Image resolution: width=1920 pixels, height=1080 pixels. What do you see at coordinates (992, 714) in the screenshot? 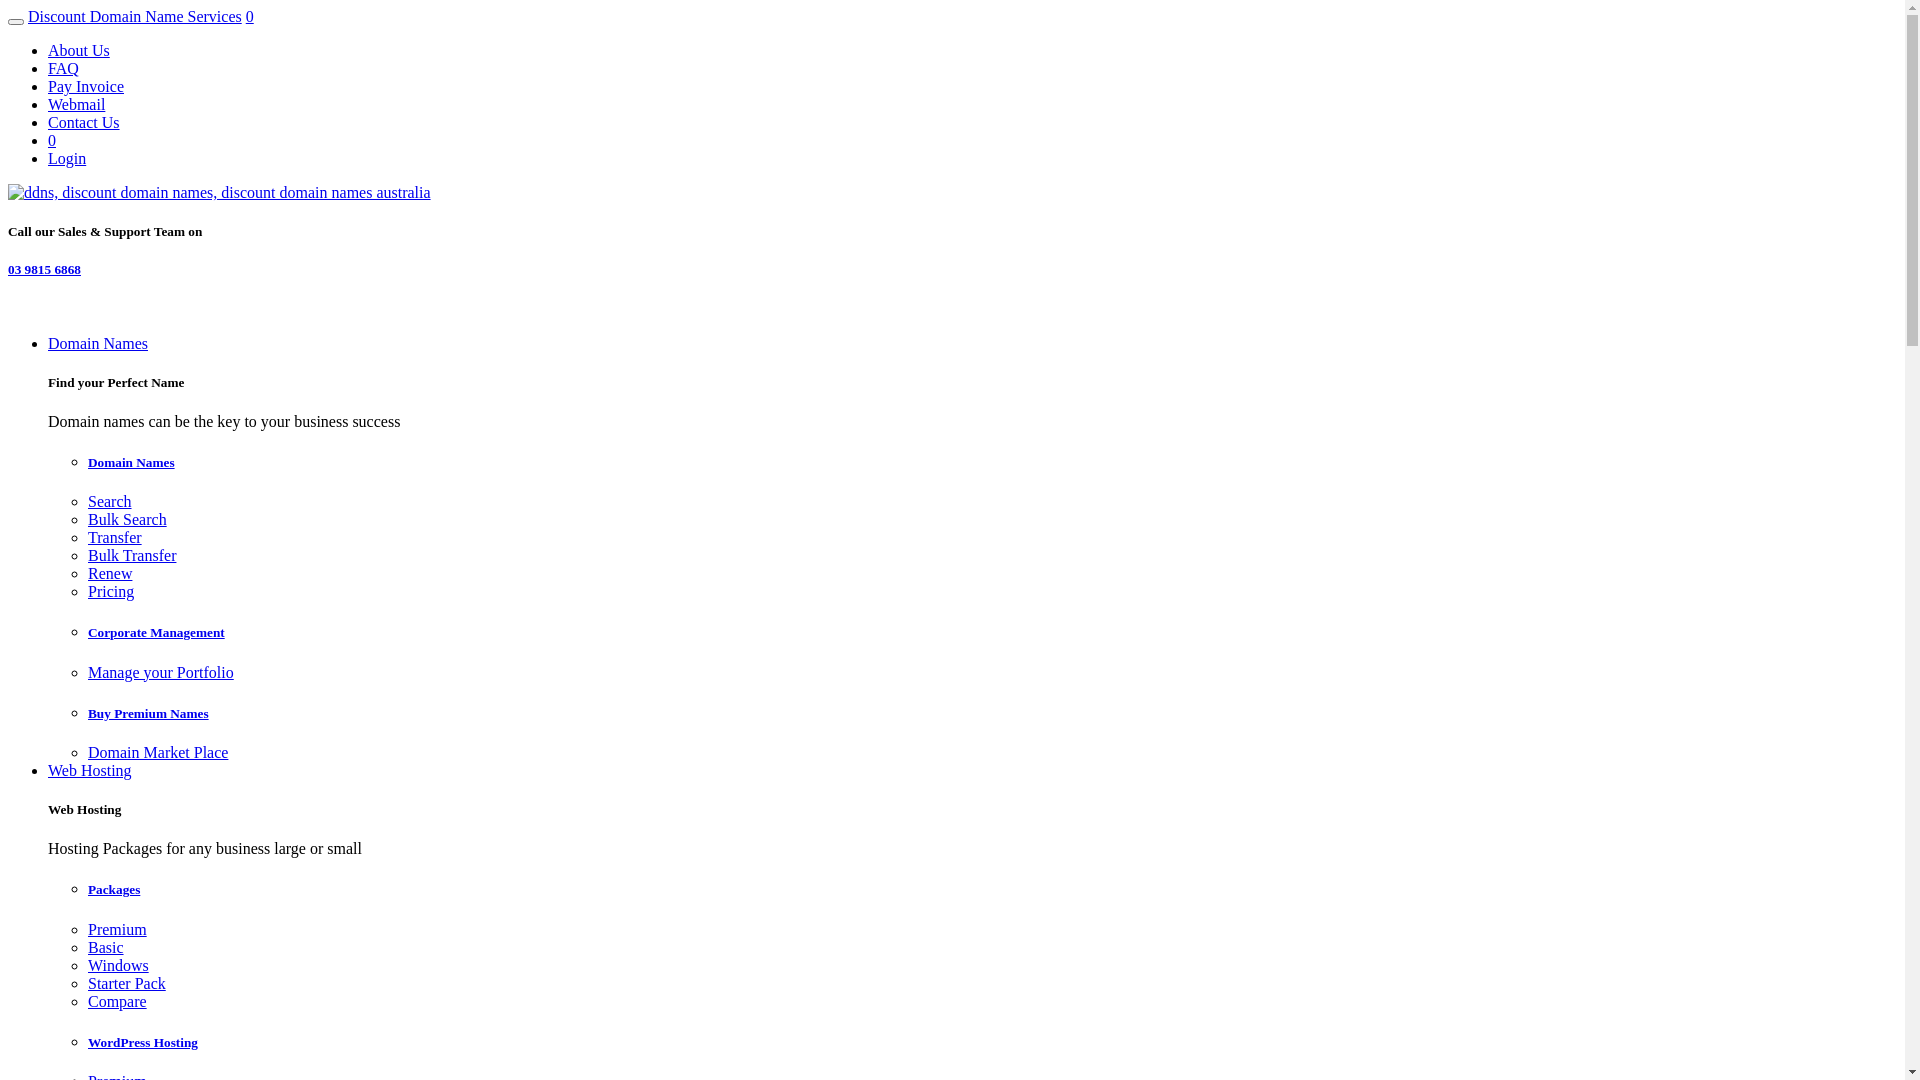
I see `Buy Premium Names` at bounding box center [992, 714].